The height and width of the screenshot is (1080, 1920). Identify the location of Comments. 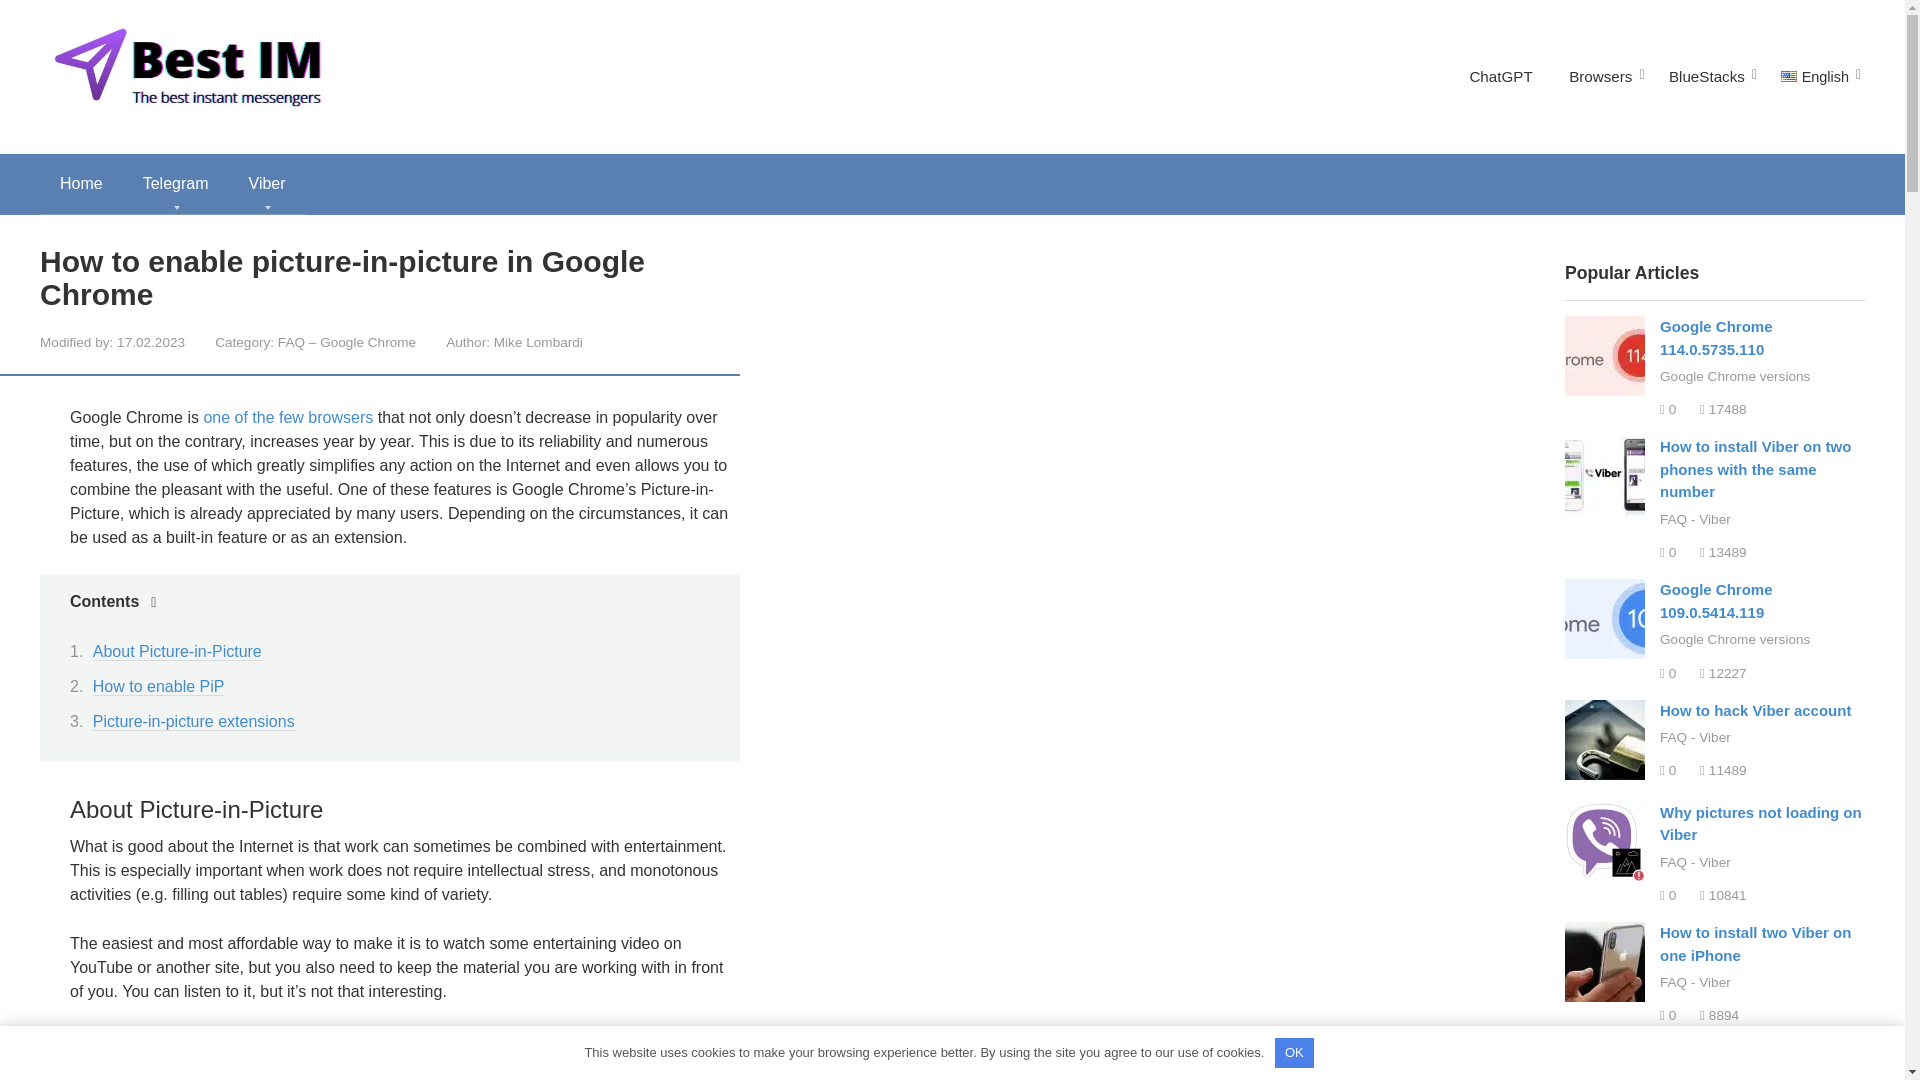
(1668, 408).